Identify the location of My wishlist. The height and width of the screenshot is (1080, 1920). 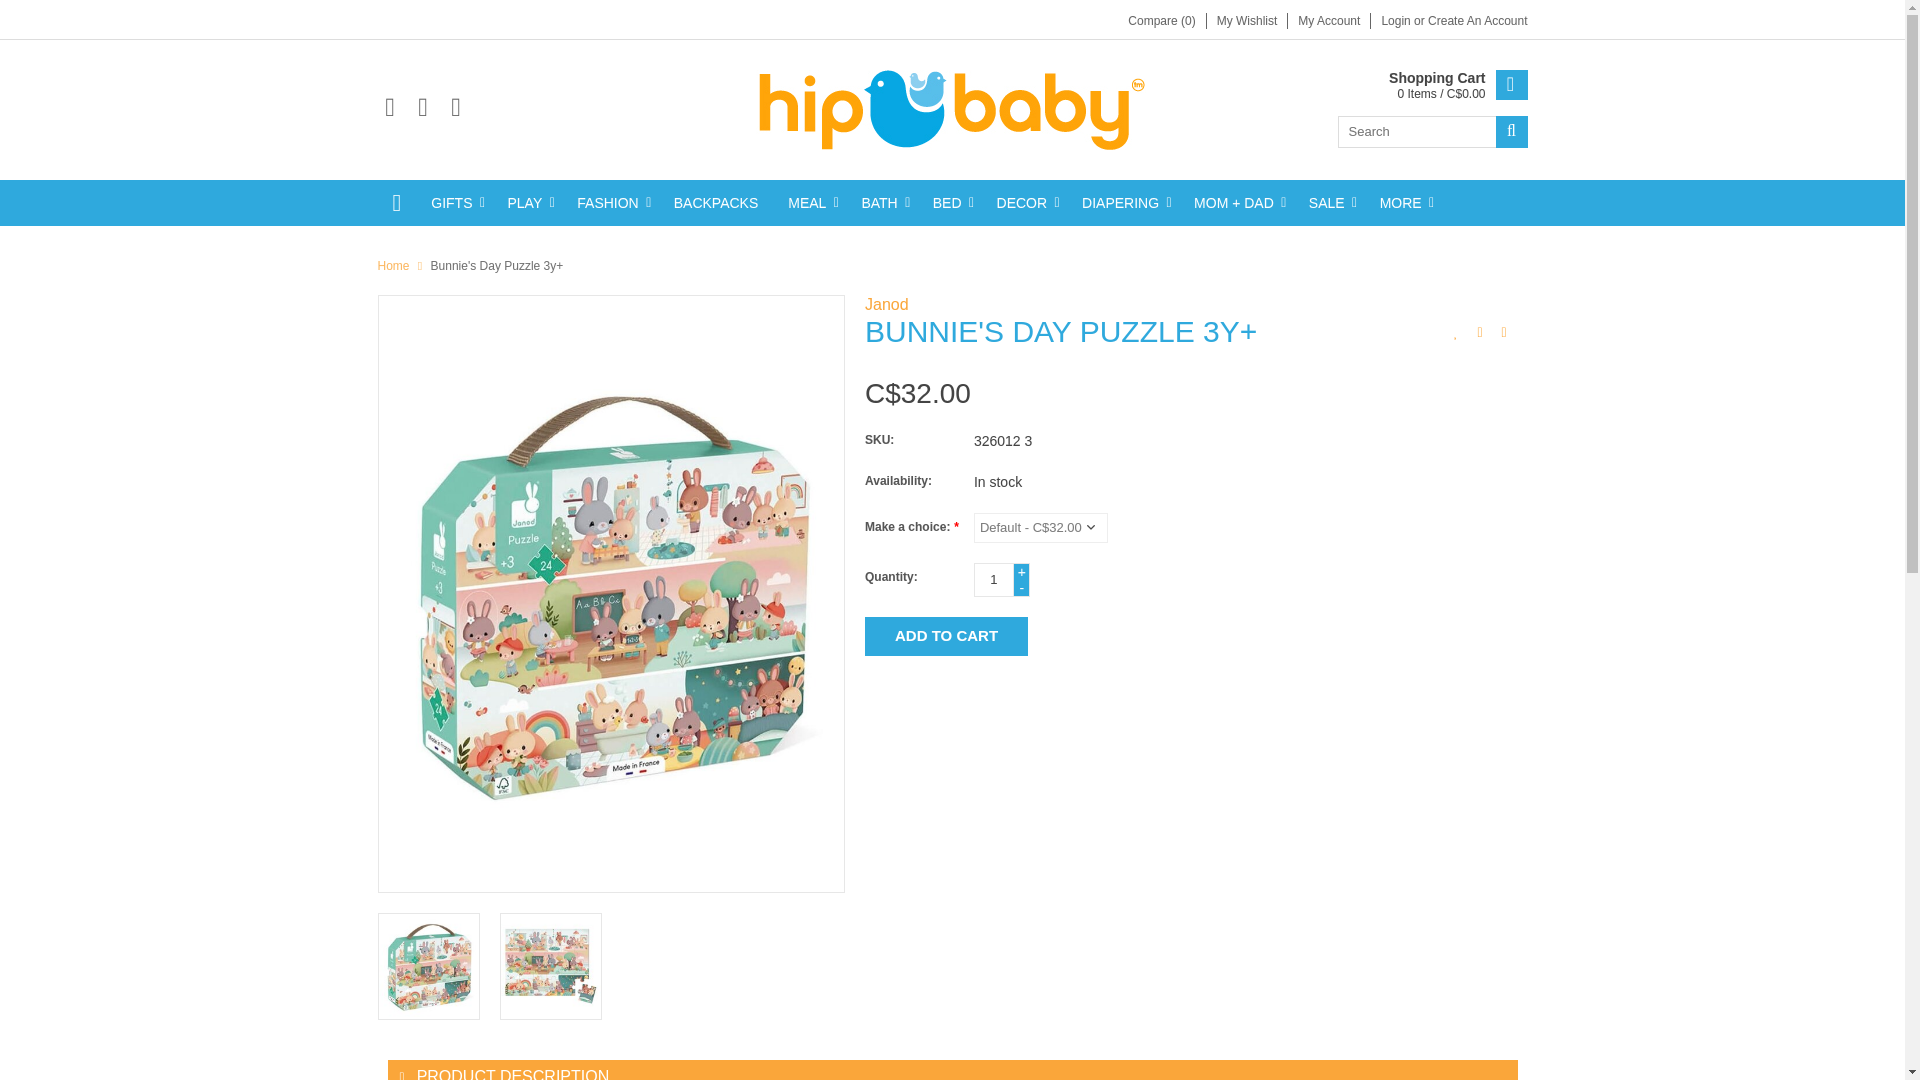
(1248, 21).